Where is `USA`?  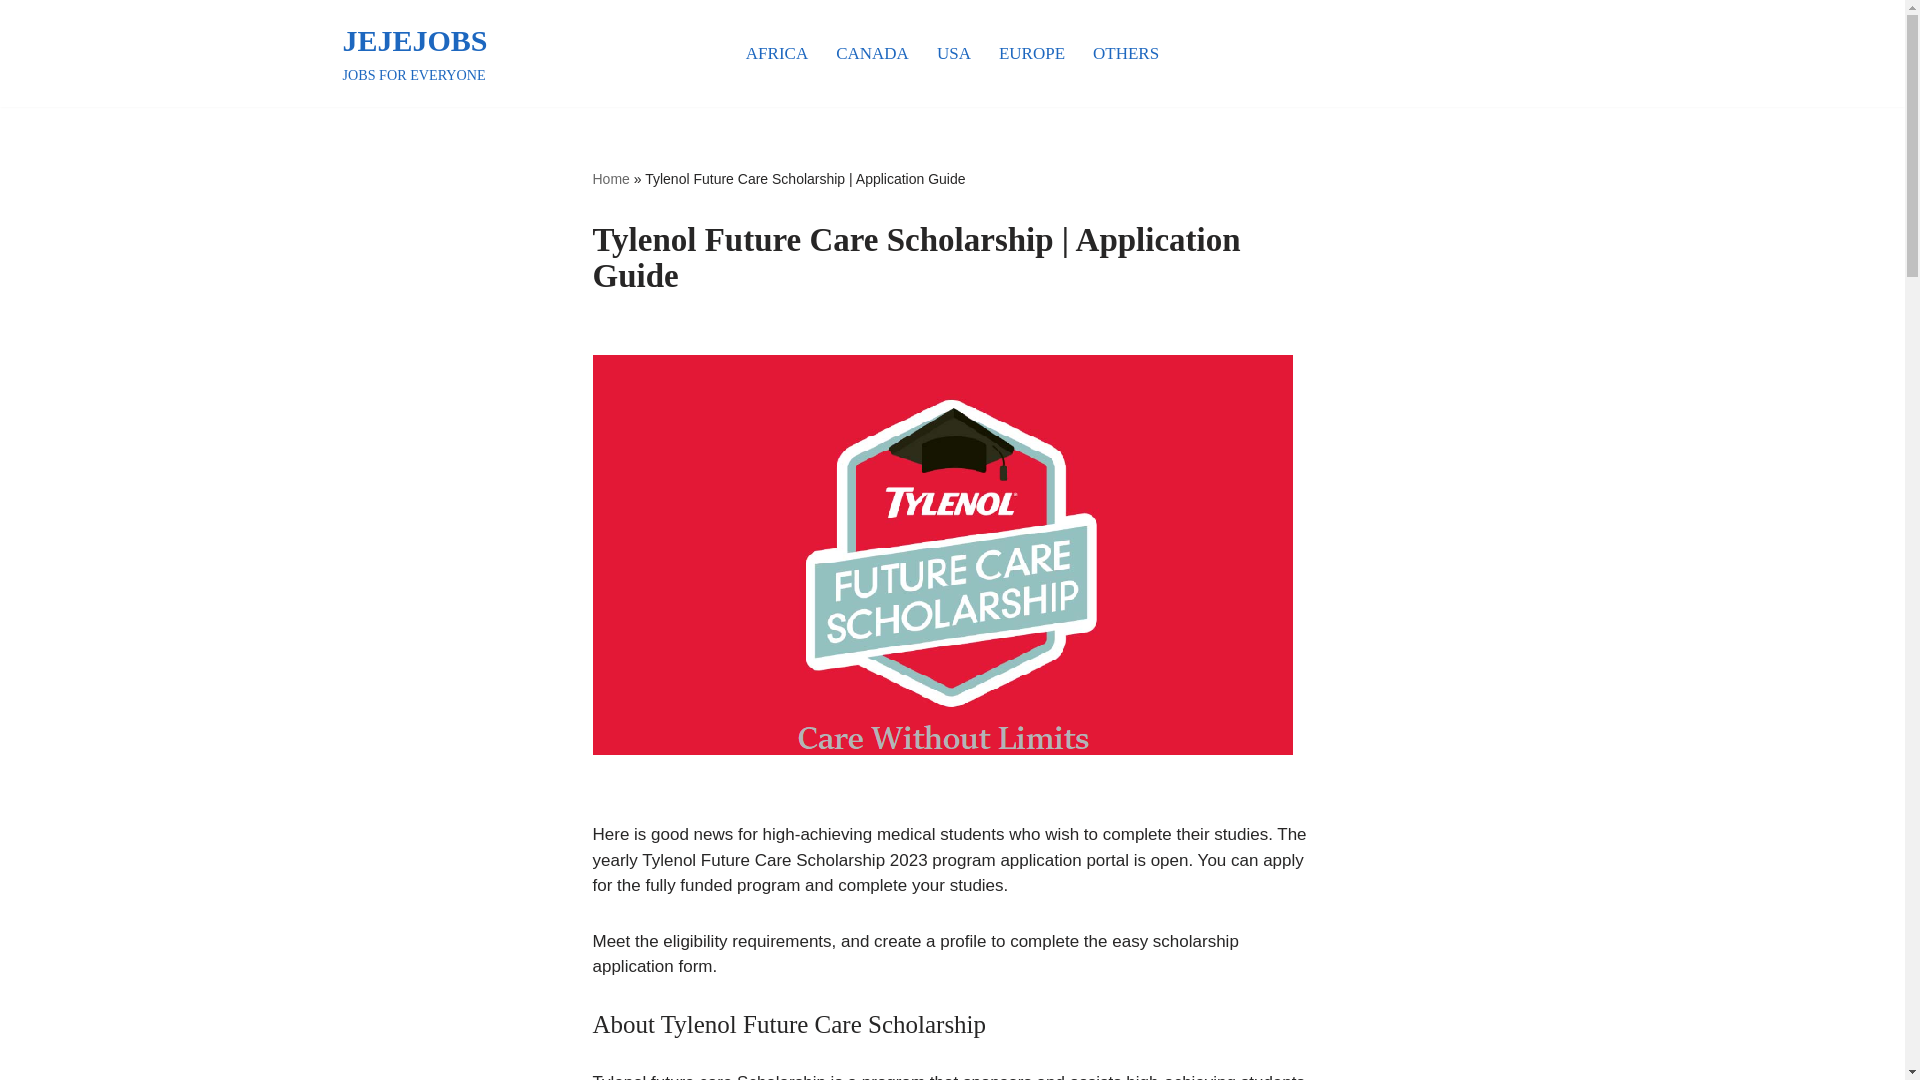
USA is located at coordinates (414, 53).